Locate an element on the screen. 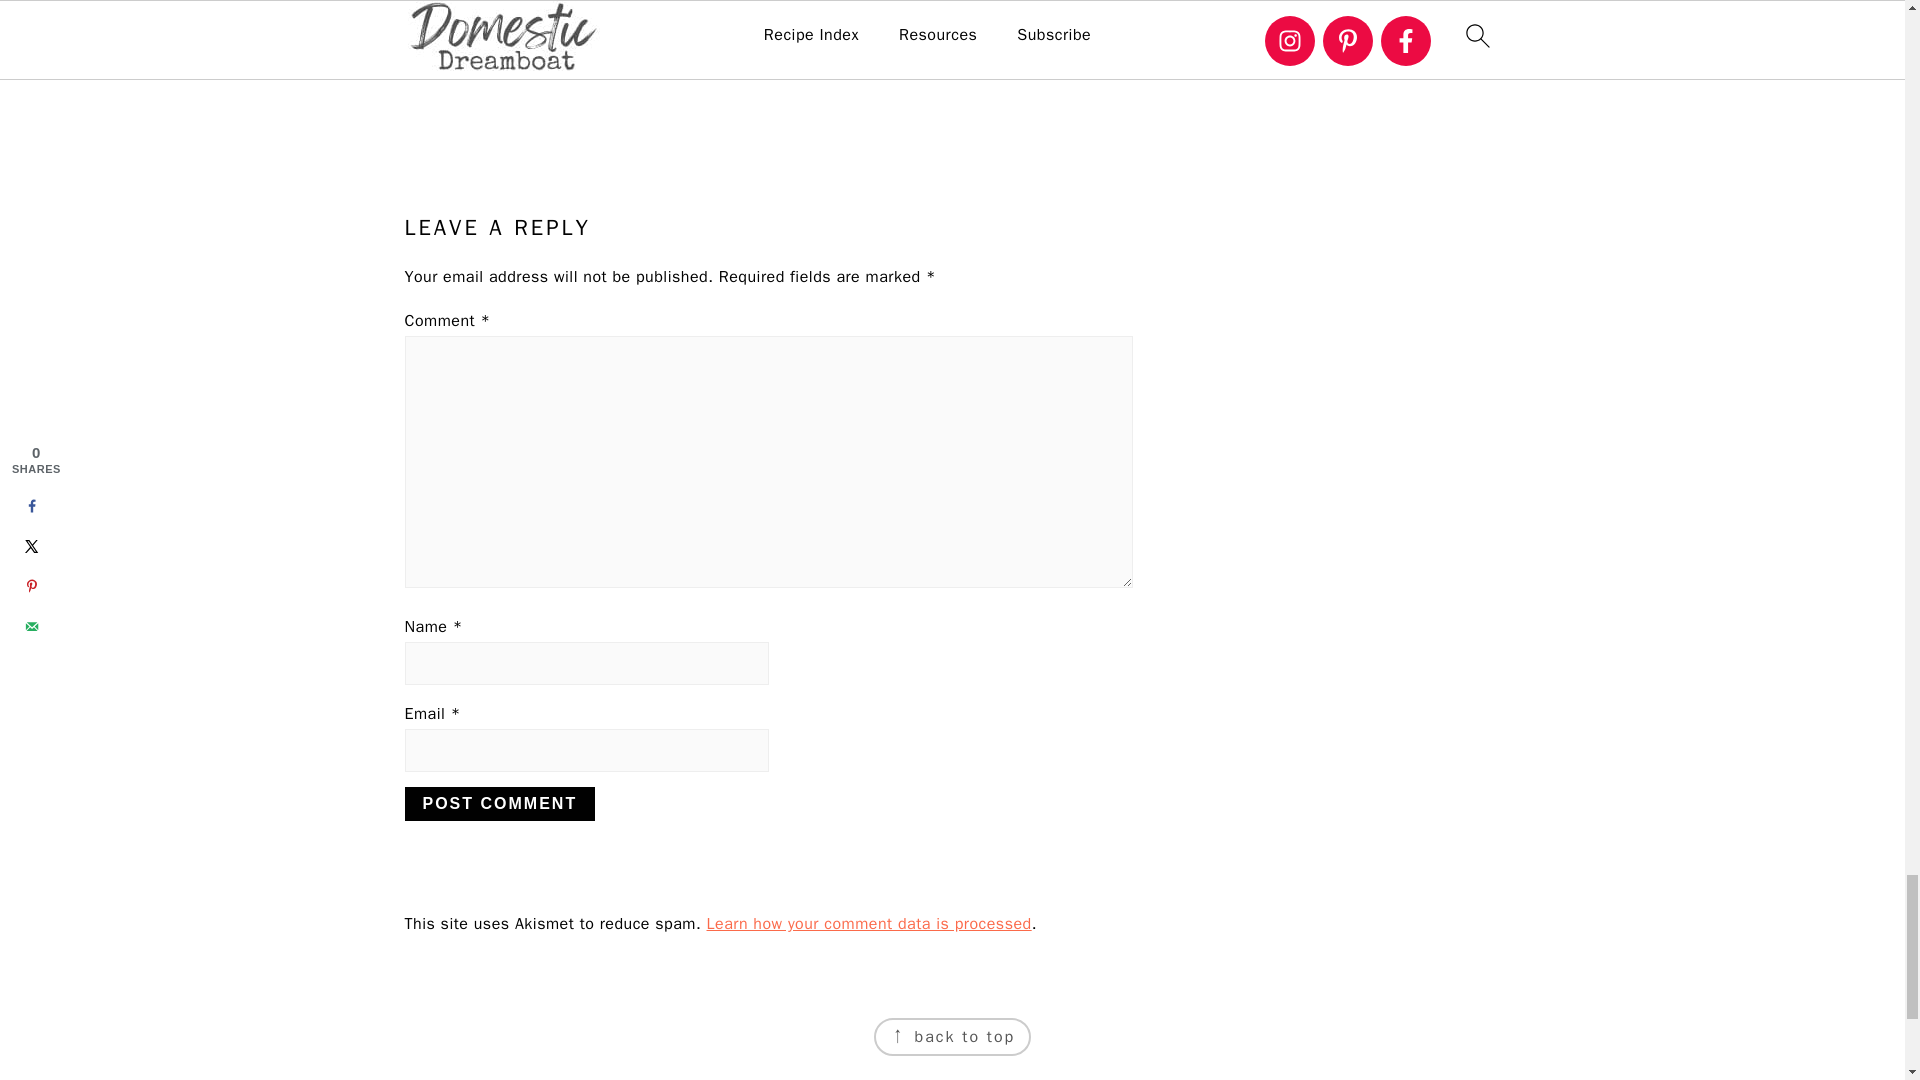  A Week in San Francisco is located at coordinates (676, 43).